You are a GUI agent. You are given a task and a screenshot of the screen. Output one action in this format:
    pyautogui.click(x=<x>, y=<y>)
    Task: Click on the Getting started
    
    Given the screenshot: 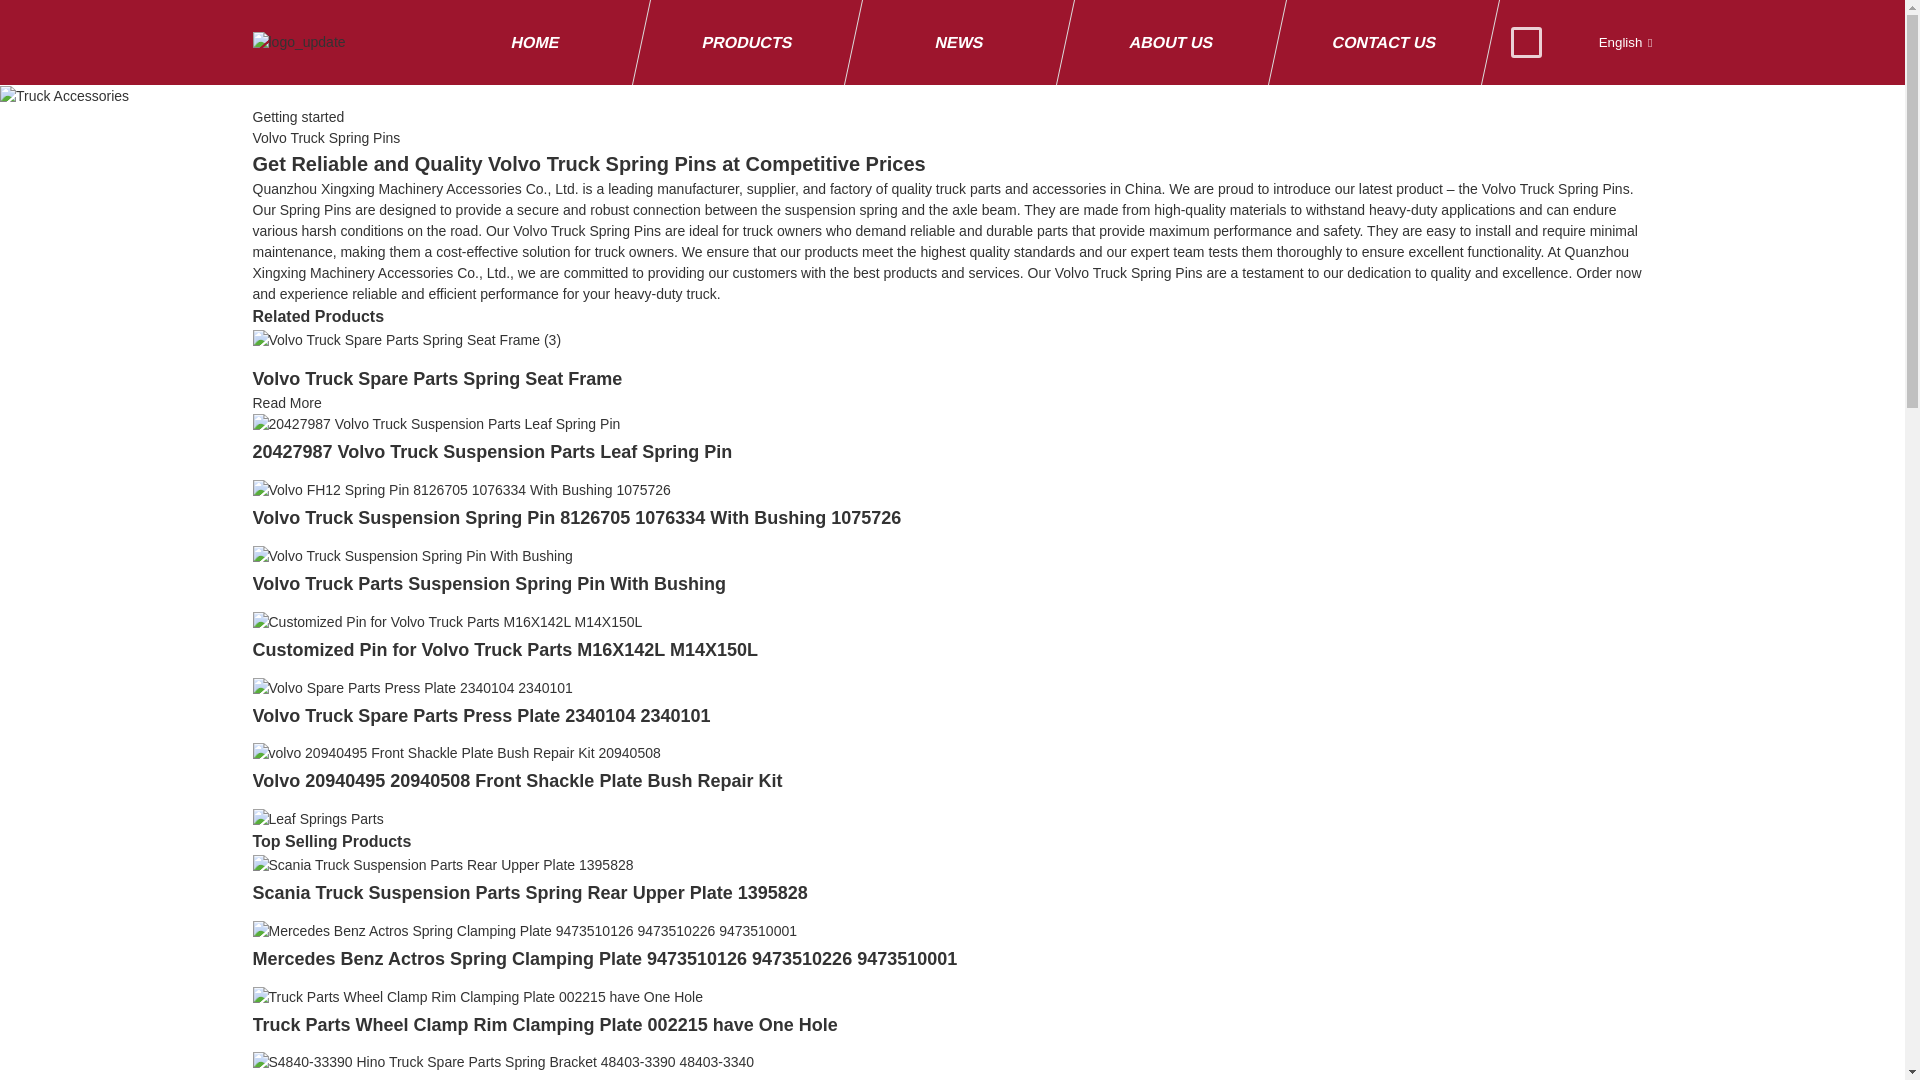 What is the action you would take?
    pyautogui.click(x=297, y=117)
    